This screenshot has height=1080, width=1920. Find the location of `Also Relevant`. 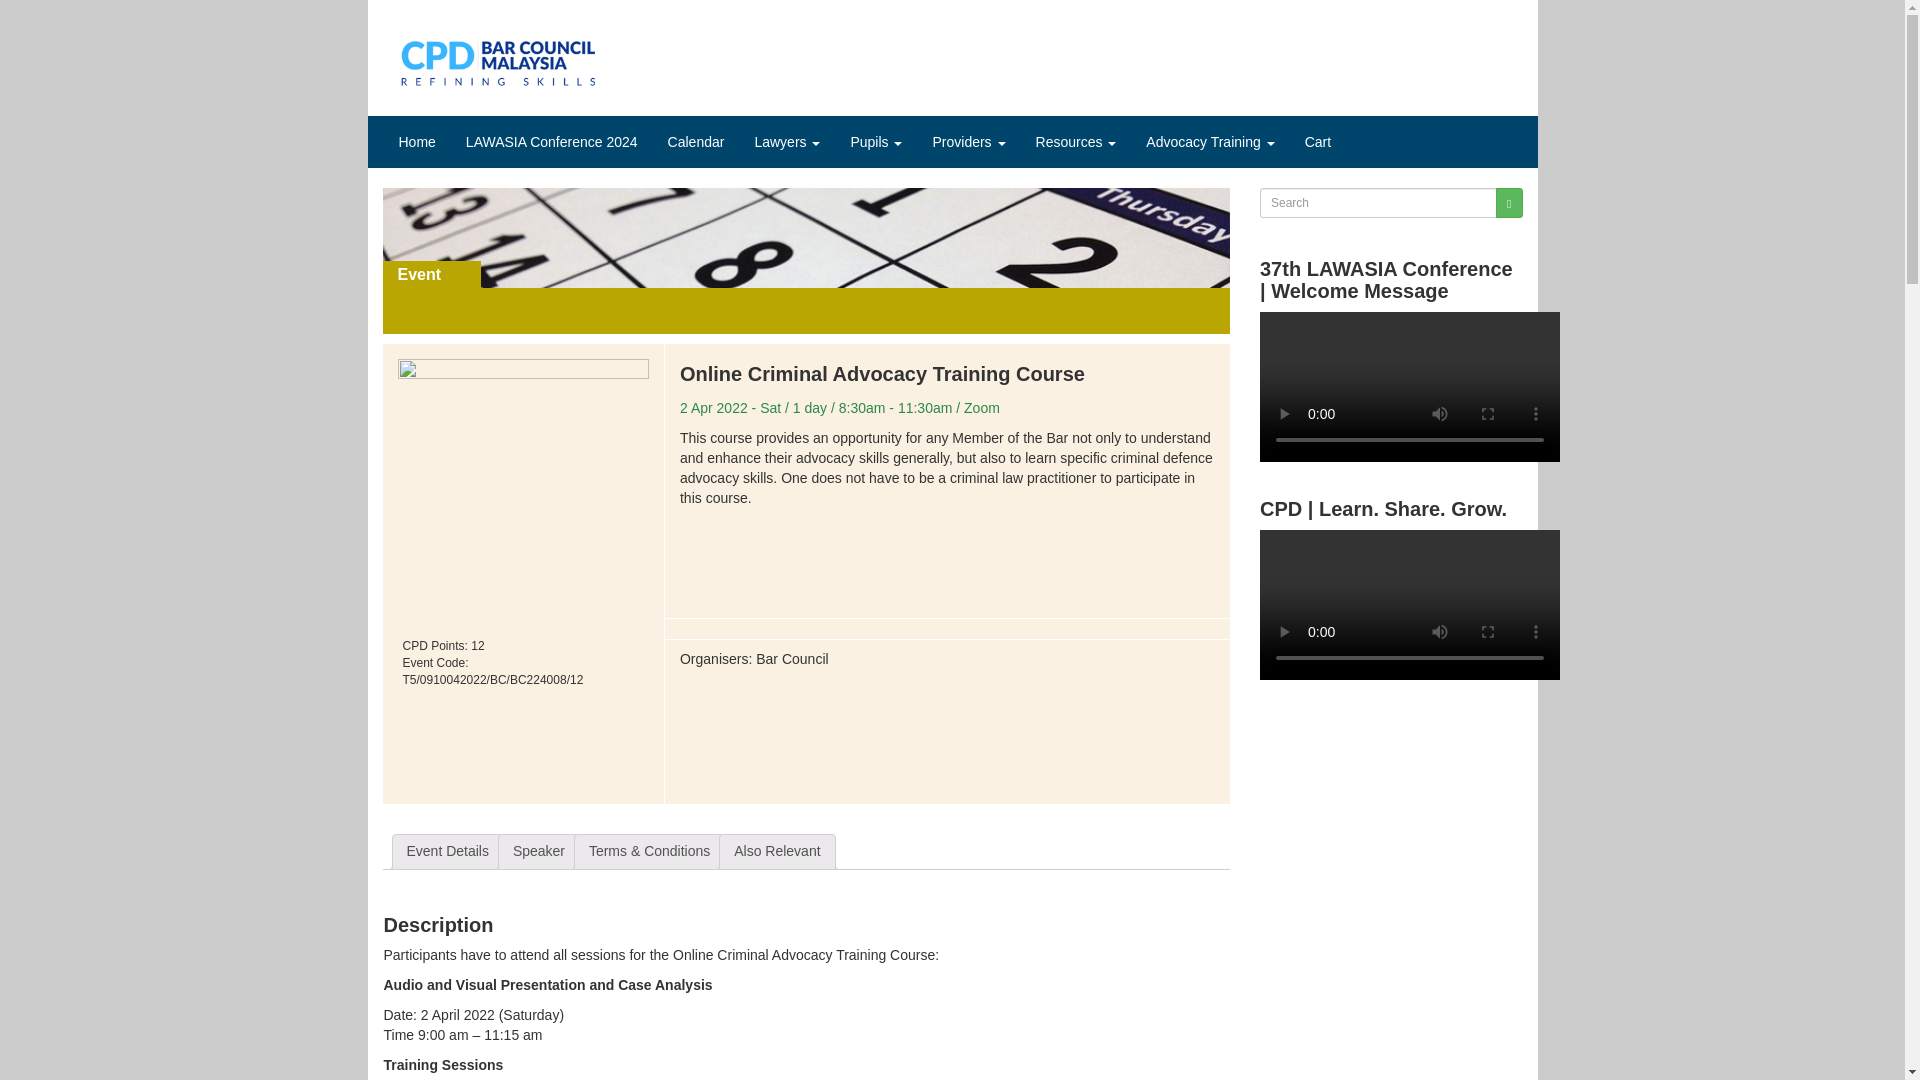

Also Relevant is located at coordinates (776, 852).